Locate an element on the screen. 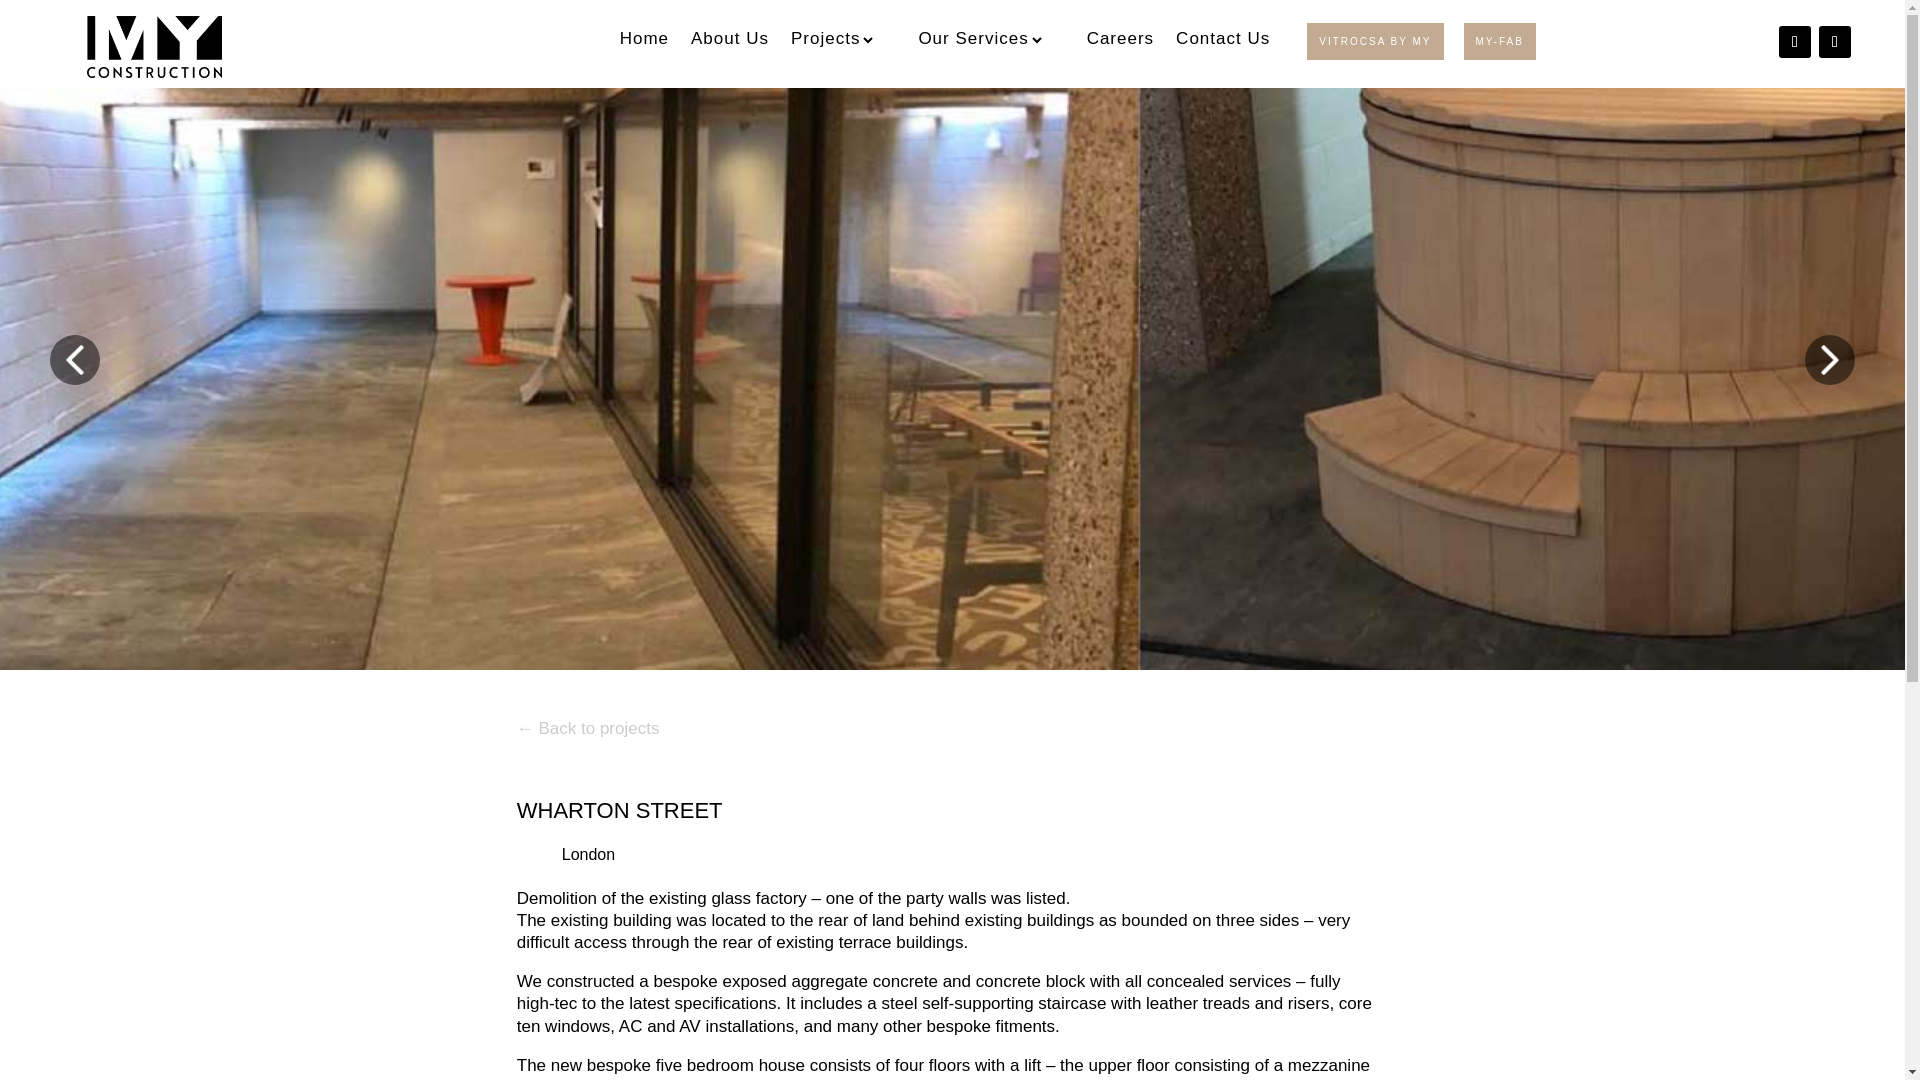  Our Services is located at coordinates (990, 44).